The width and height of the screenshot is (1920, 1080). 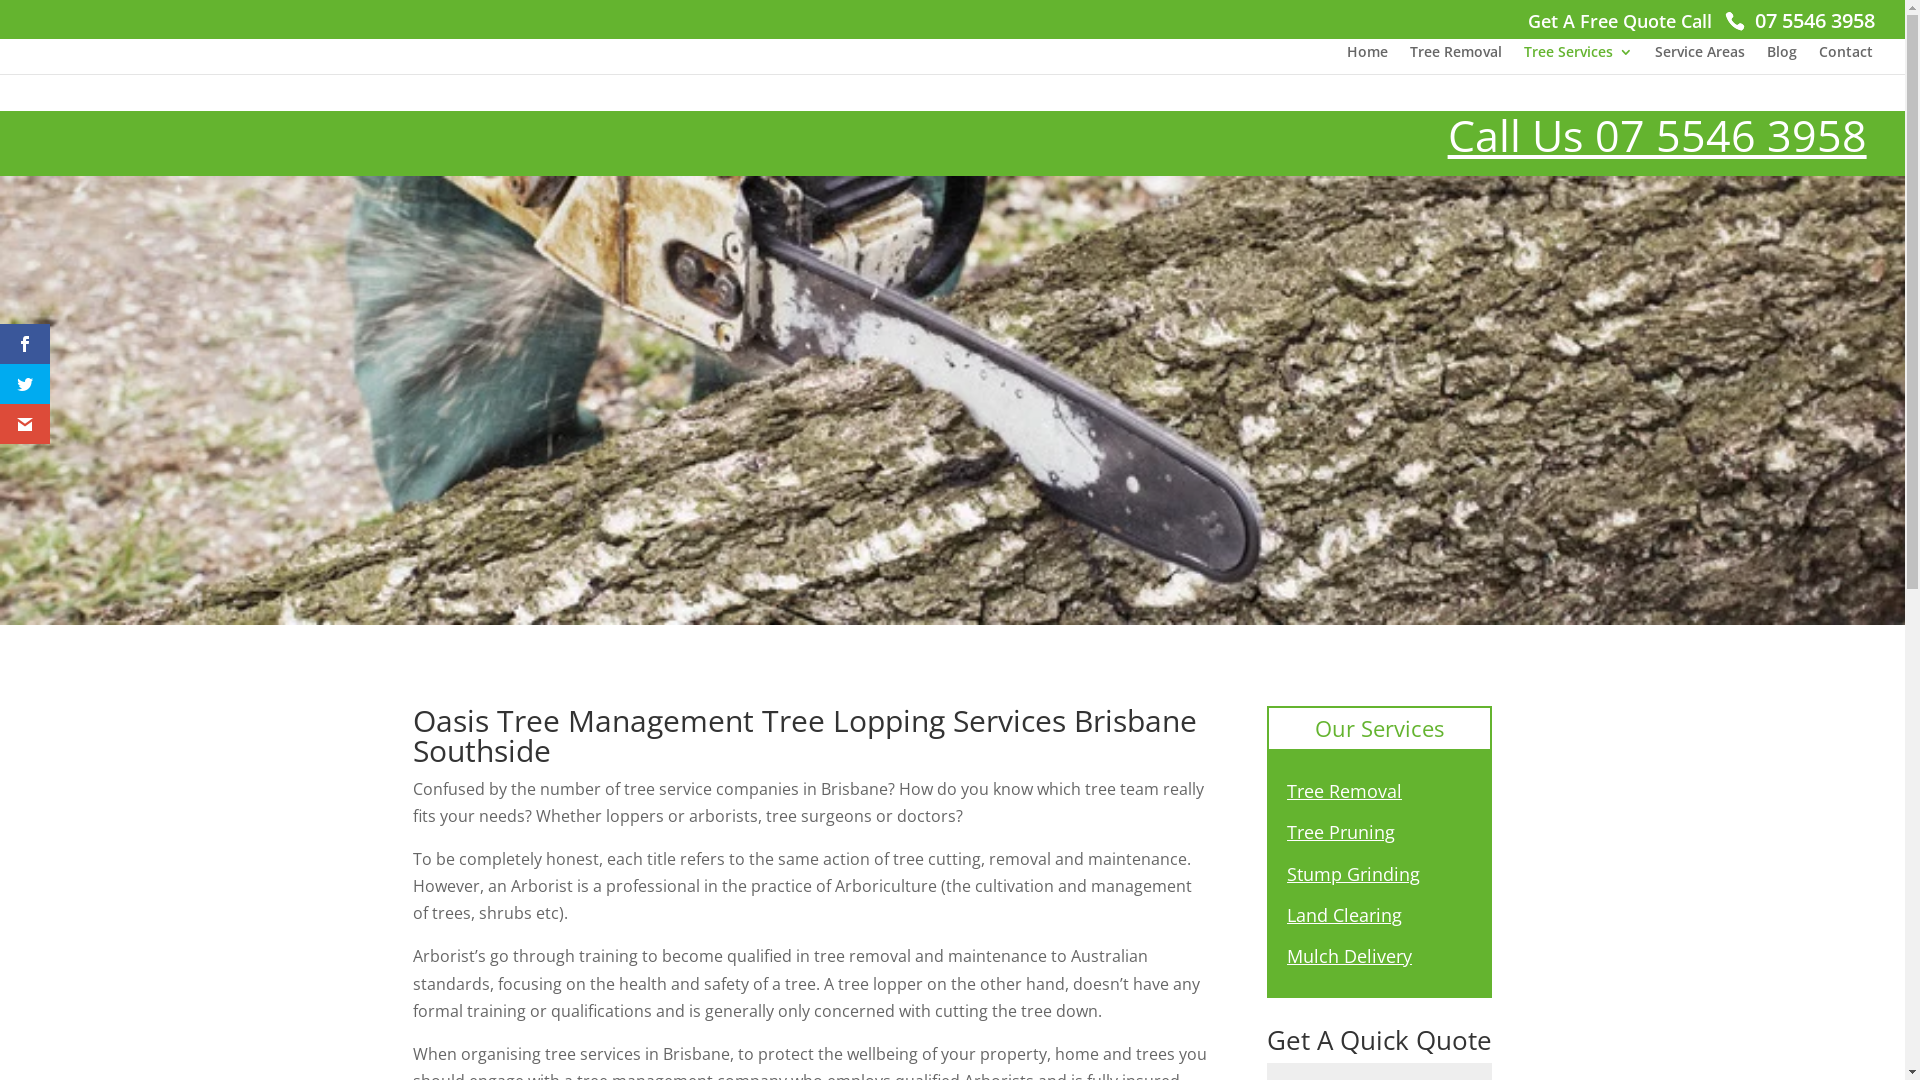 I want to click on Tree Removal, so click(x=1344, y=791).